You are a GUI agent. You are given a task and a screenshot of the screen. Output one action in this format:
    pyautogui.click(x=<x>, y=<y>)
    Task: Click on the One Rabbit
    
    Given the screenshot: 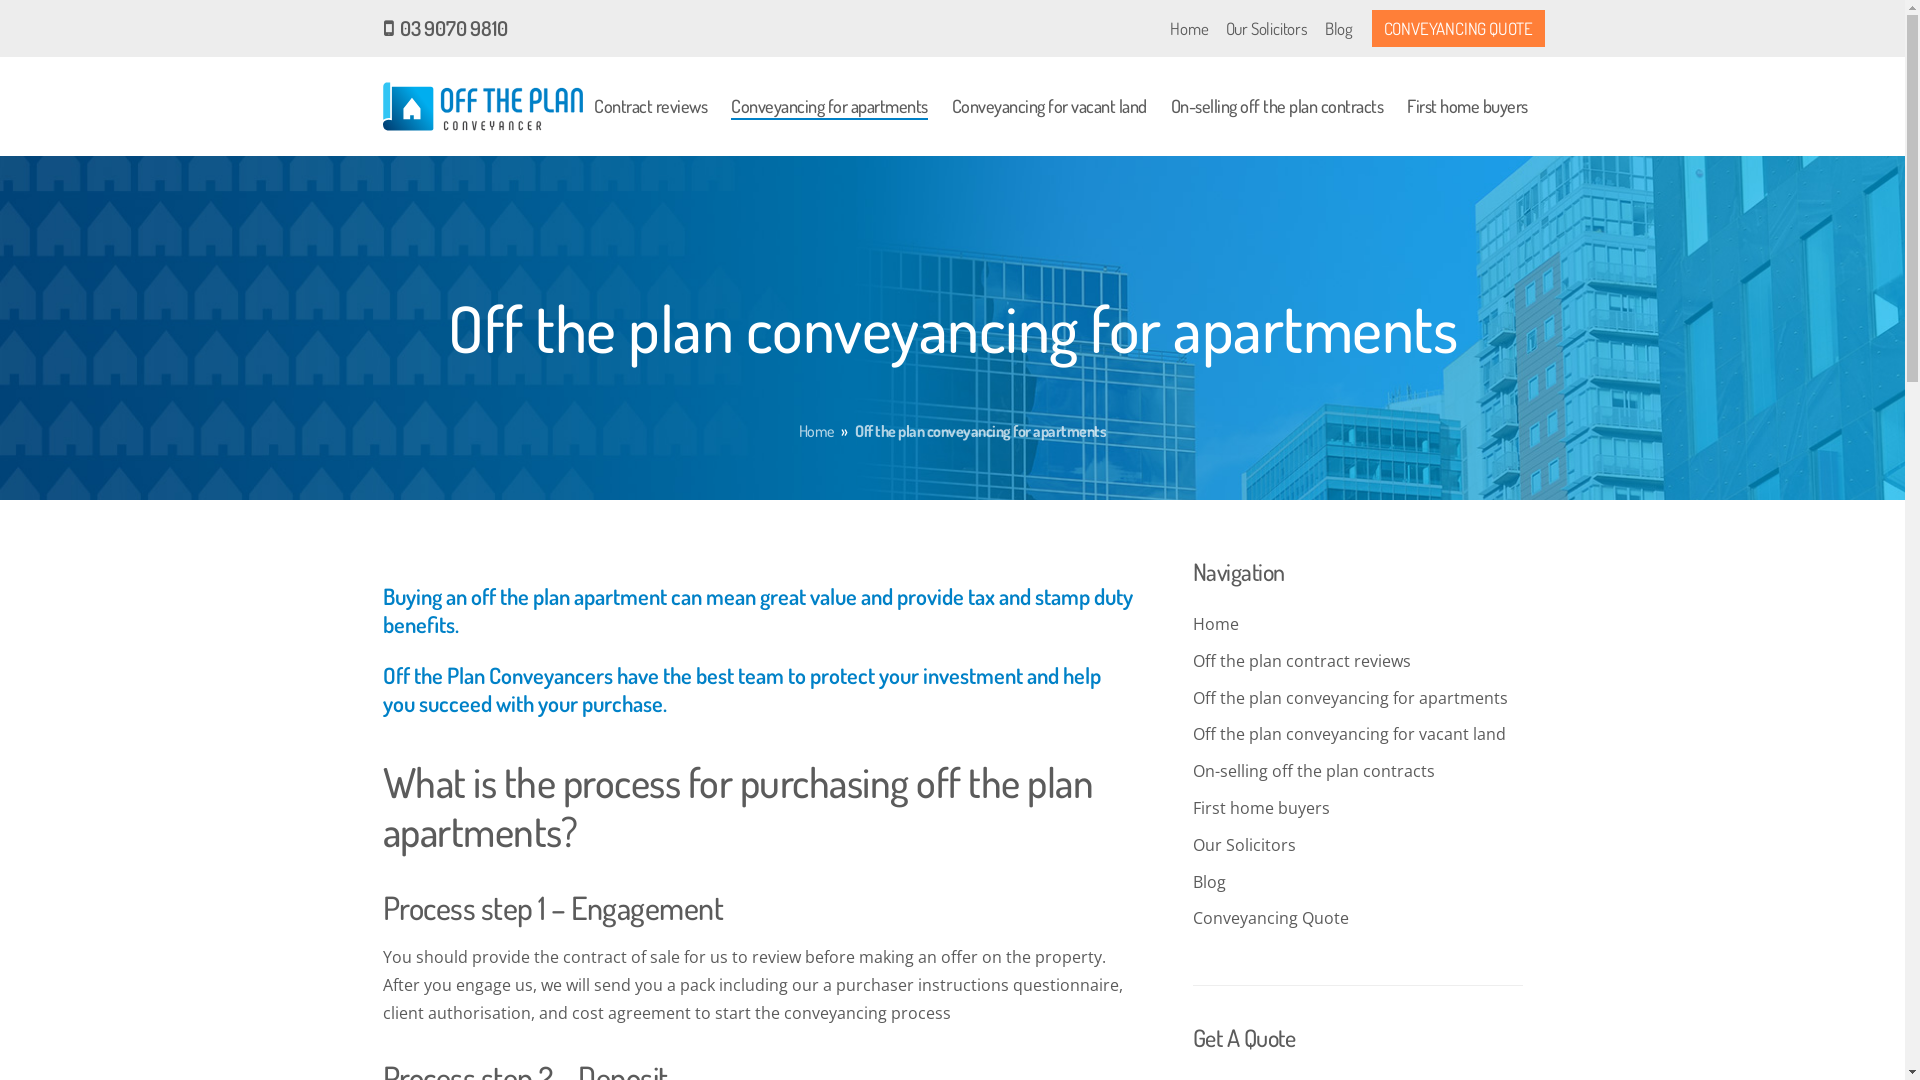 What is the action you would take?
    pyautogui.click(x=669, y=1039)
    